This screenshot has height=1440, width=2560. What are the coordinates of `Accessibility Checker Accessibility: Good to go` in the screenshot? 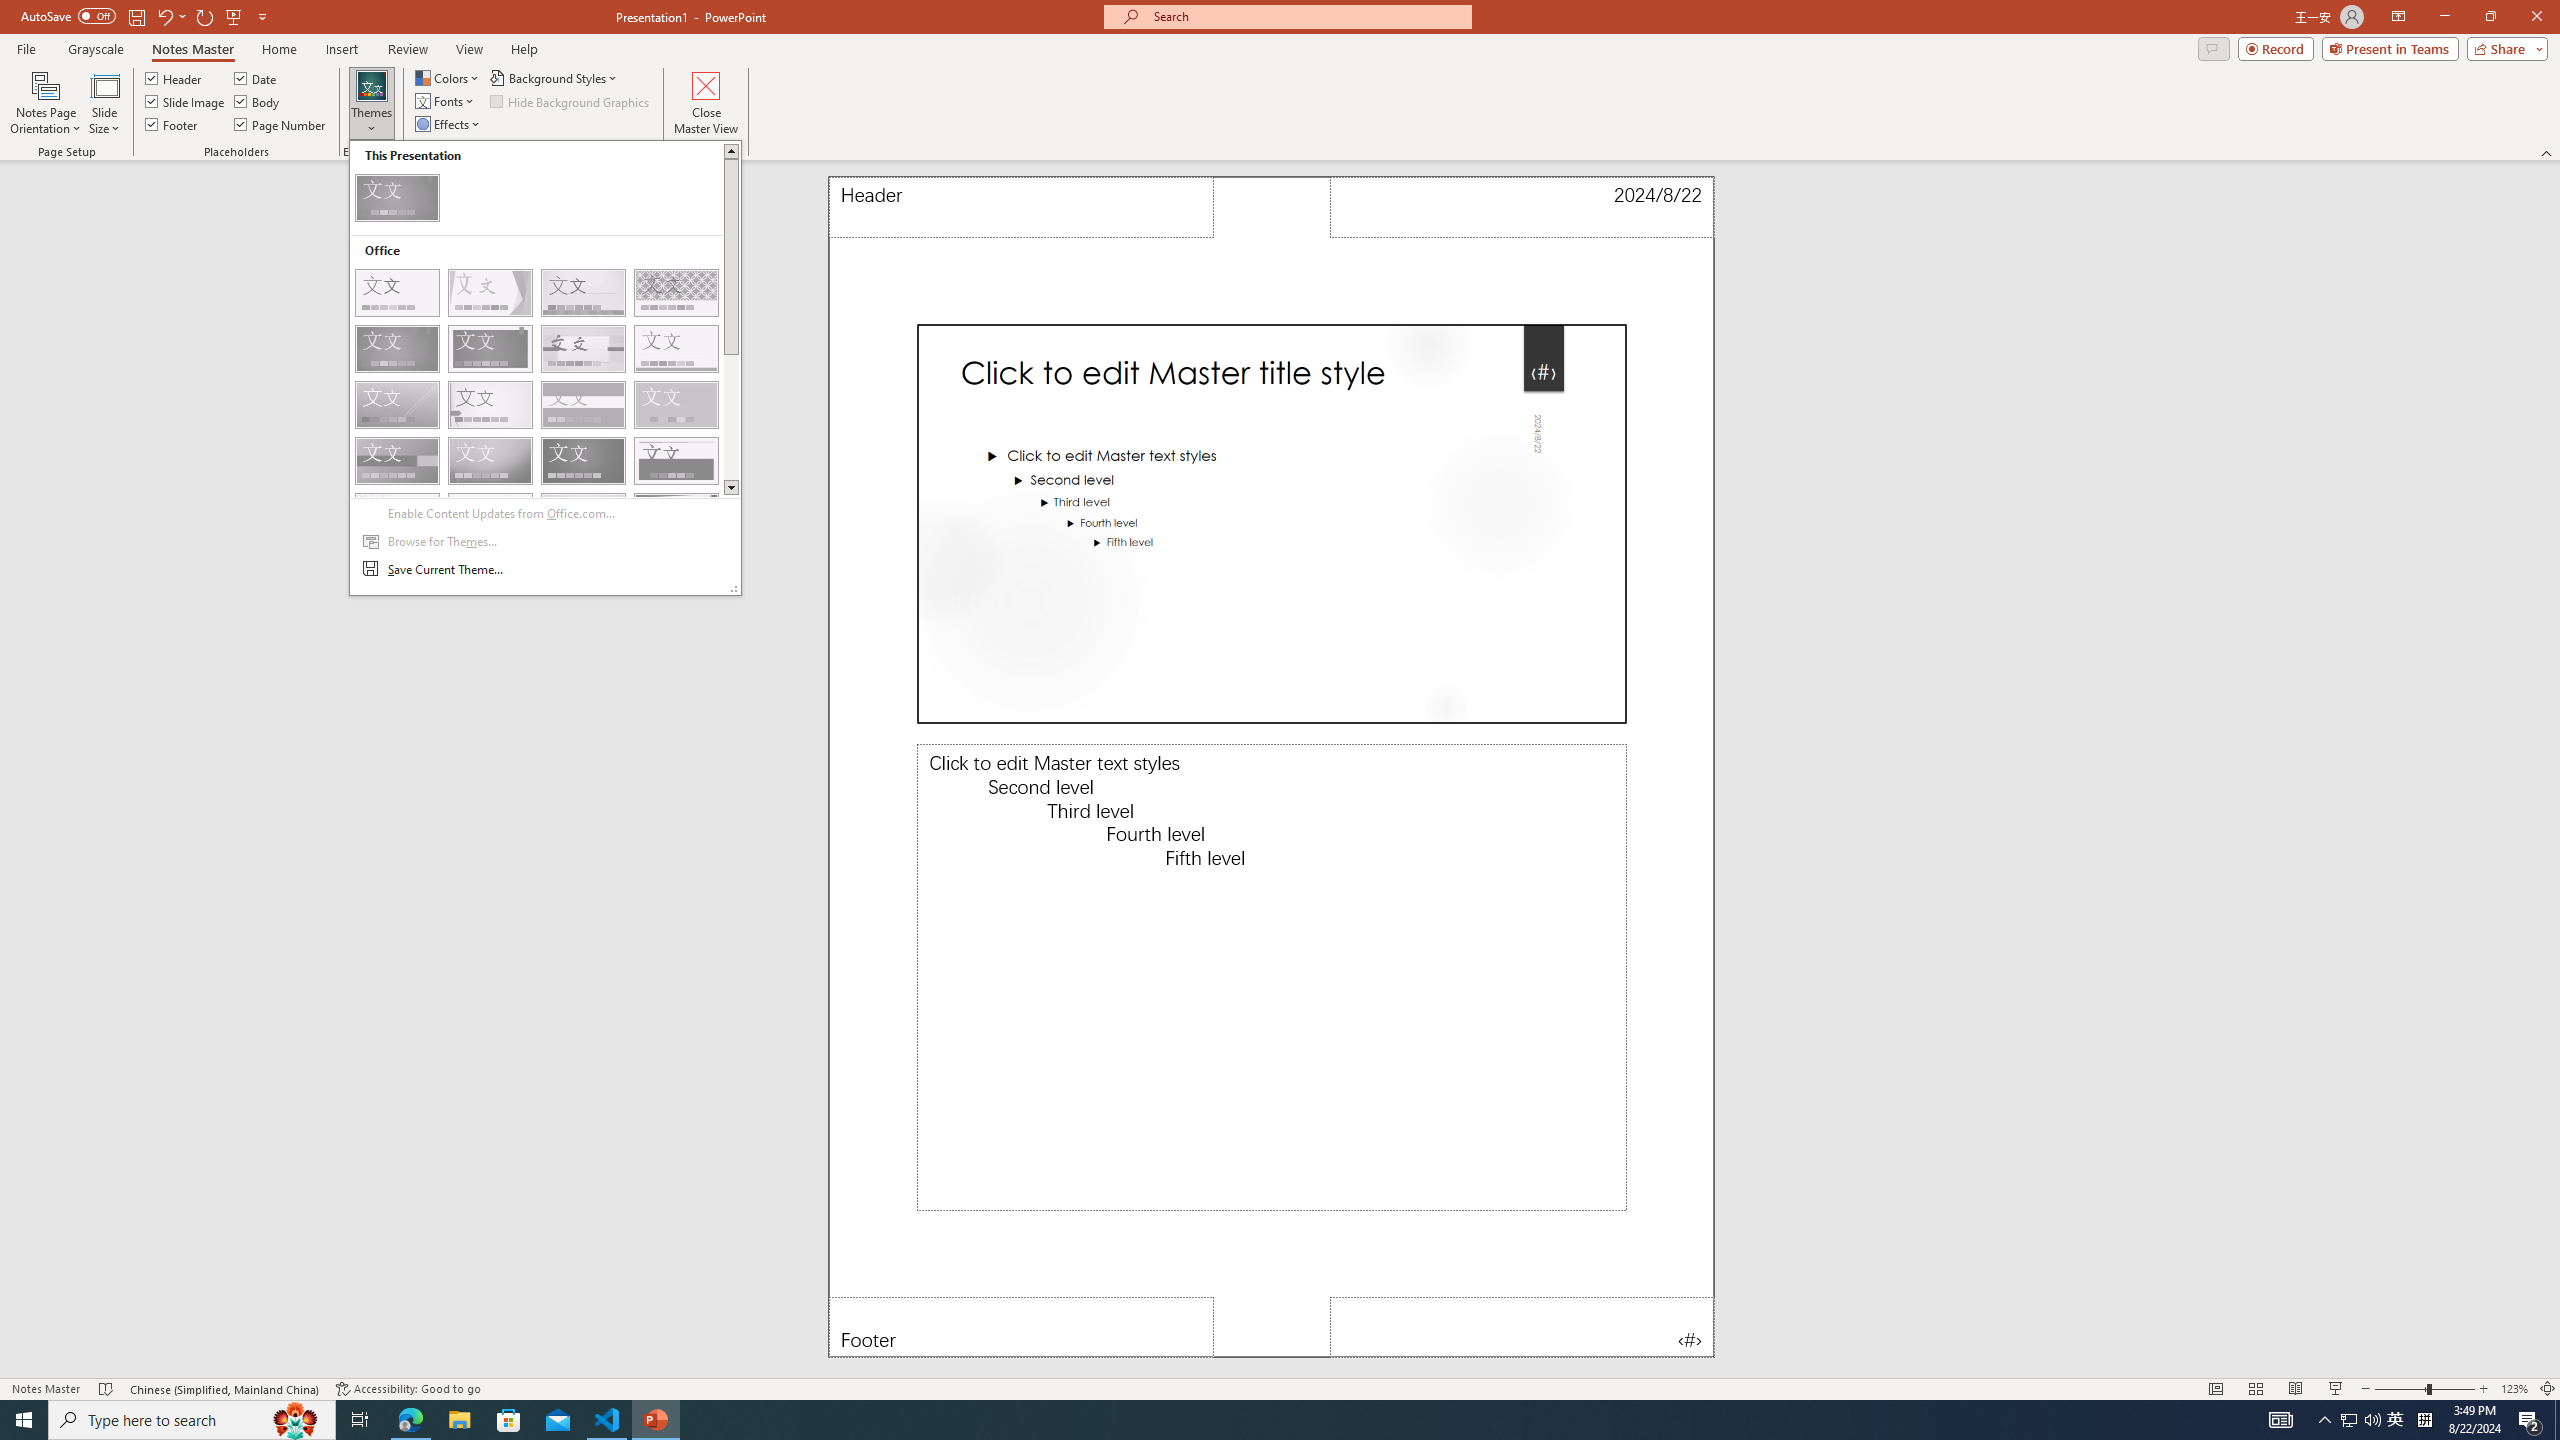 It's located at (408, 1389).